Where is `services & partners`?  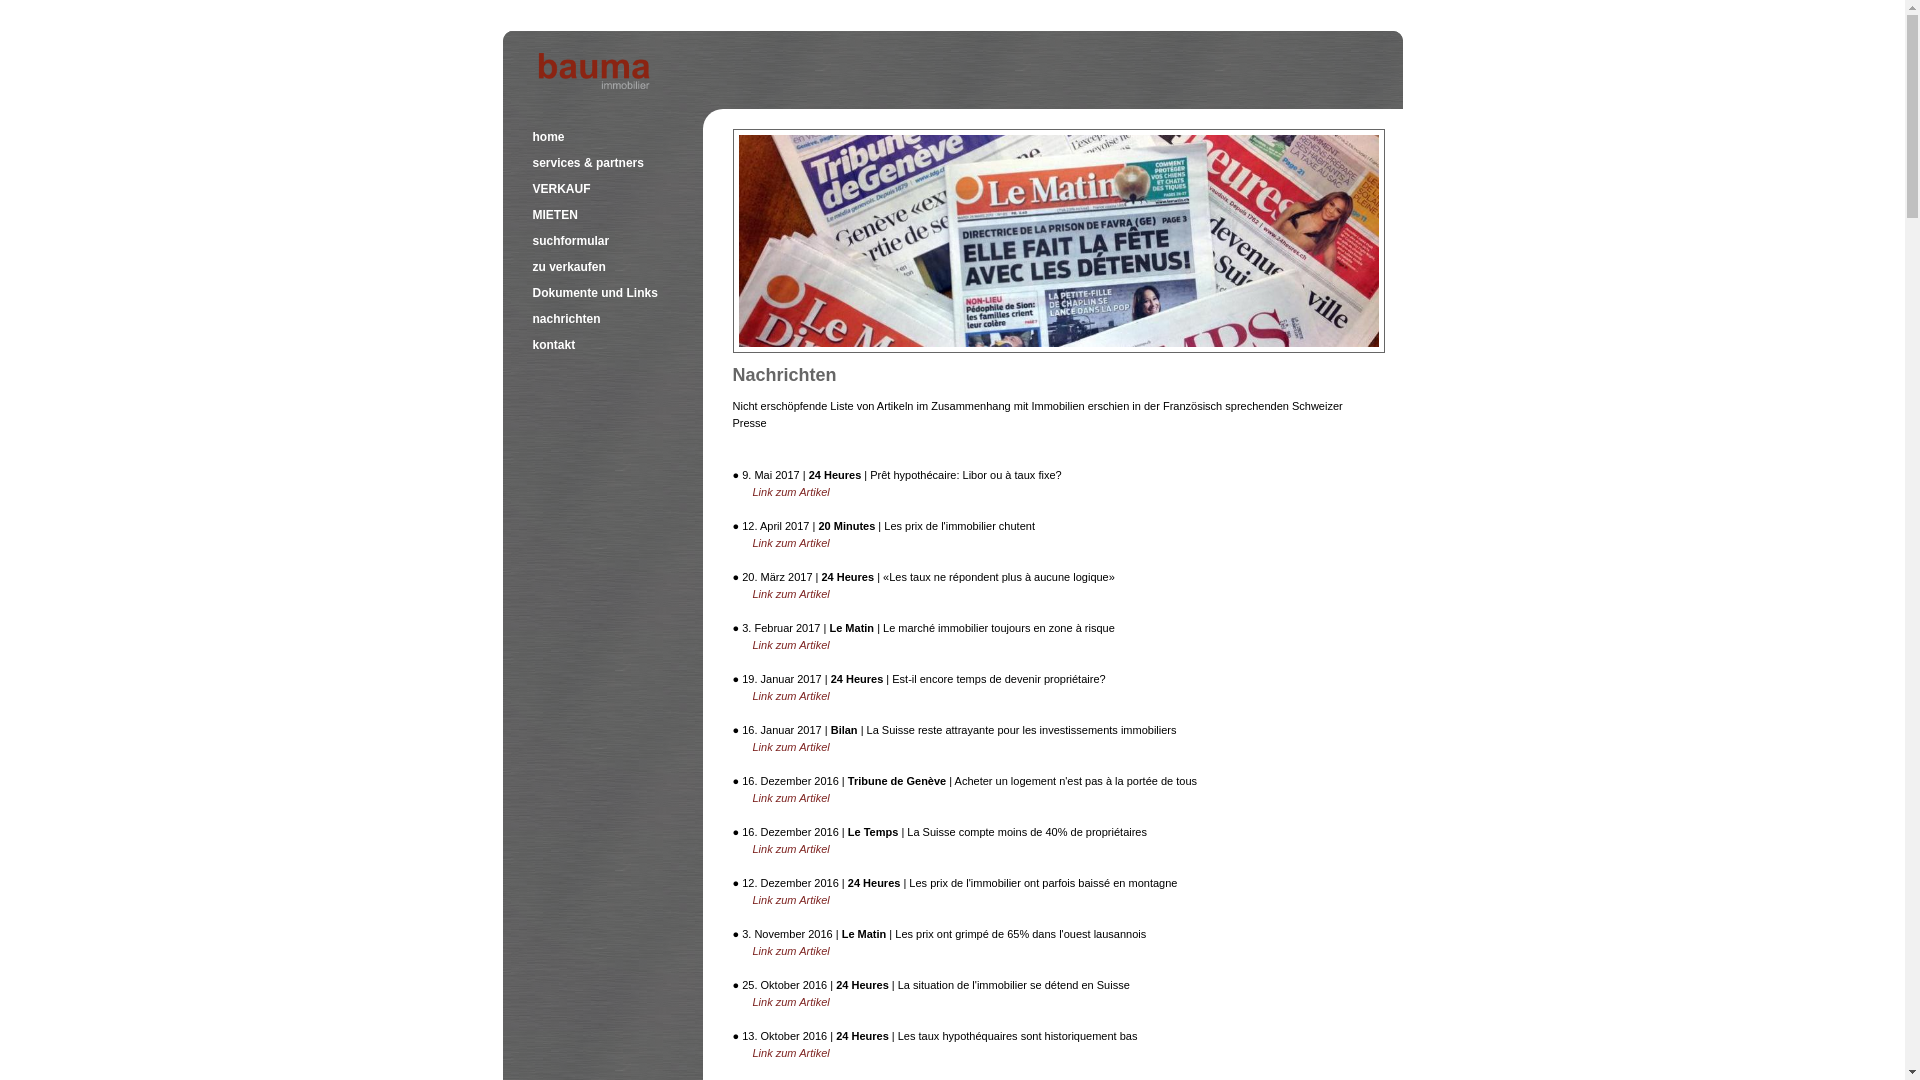
services & partners is located at coordinates (588, 162).